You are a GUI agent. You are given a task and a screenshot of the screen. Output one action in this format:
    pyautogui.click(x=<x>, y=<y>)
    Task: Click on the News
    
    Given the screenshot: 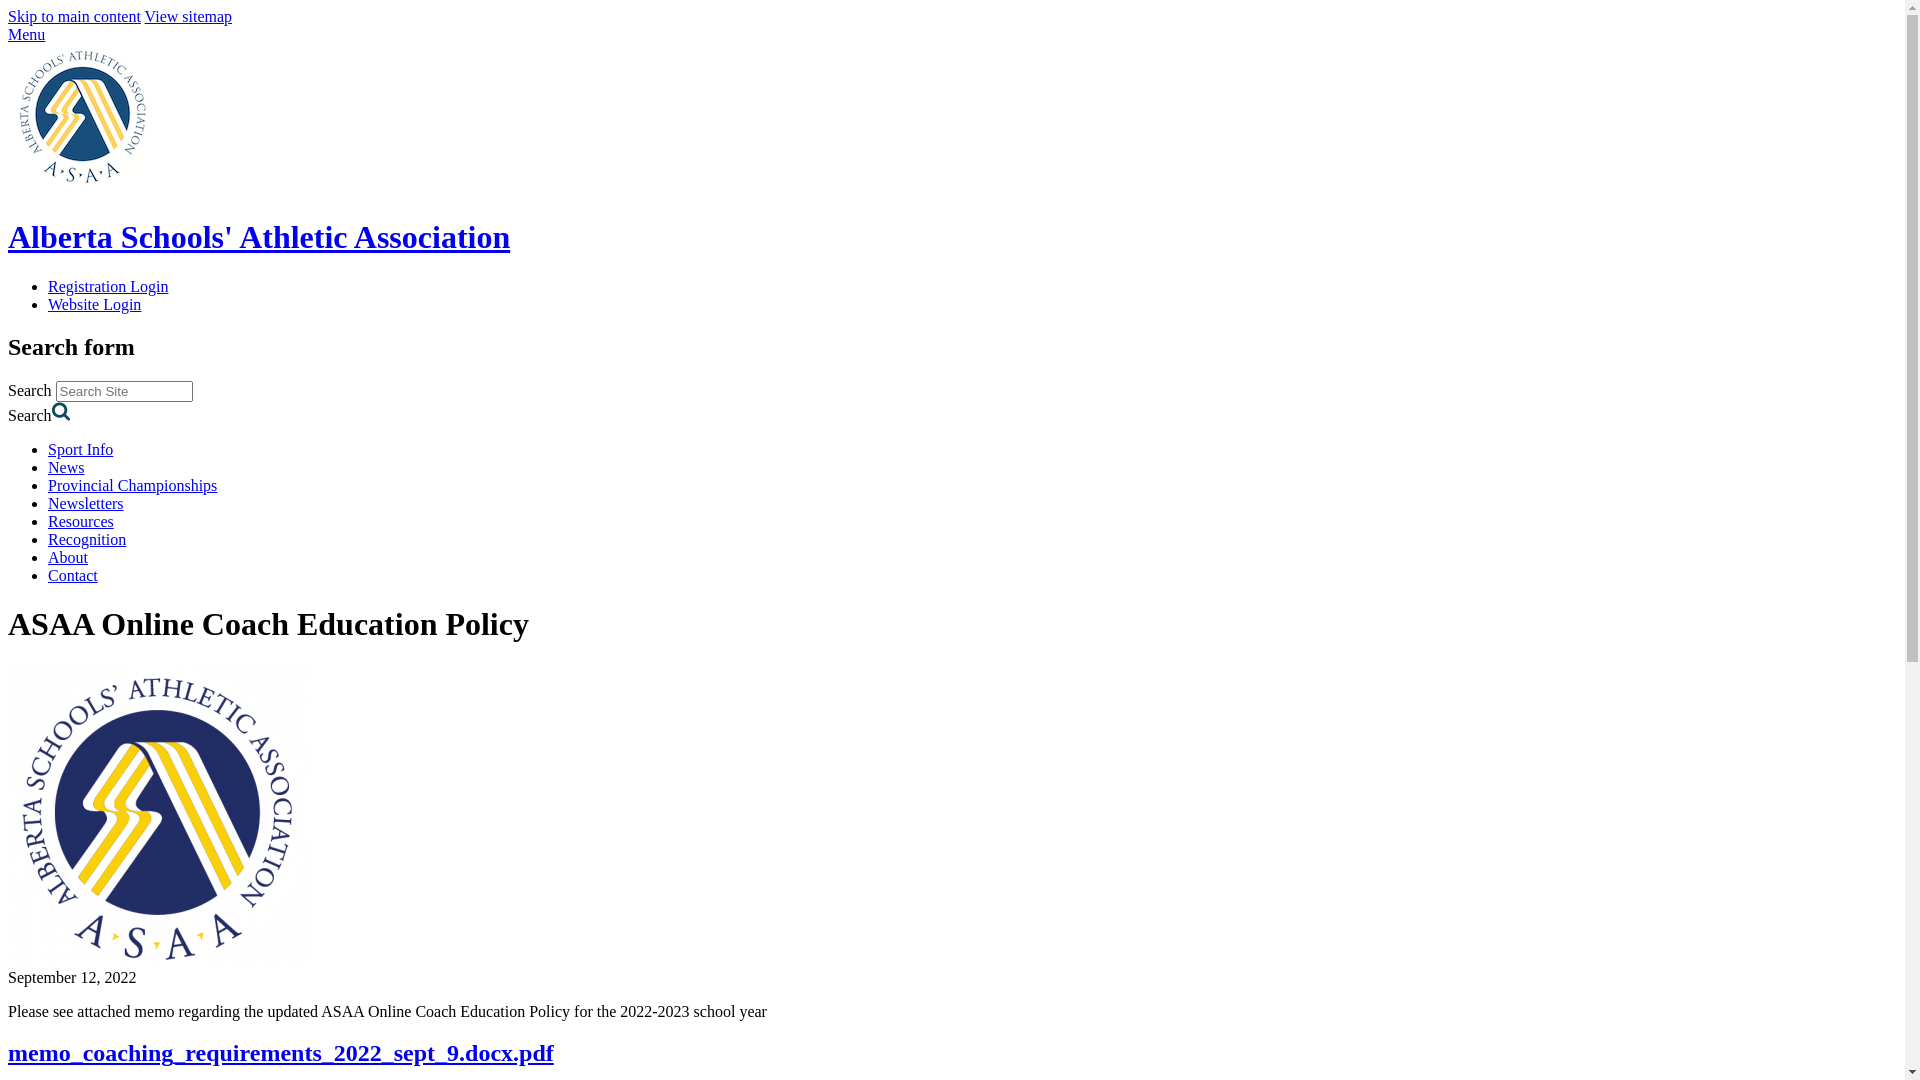 What is the action you would take?
    pyautogui.click(x=66, y=468)
    